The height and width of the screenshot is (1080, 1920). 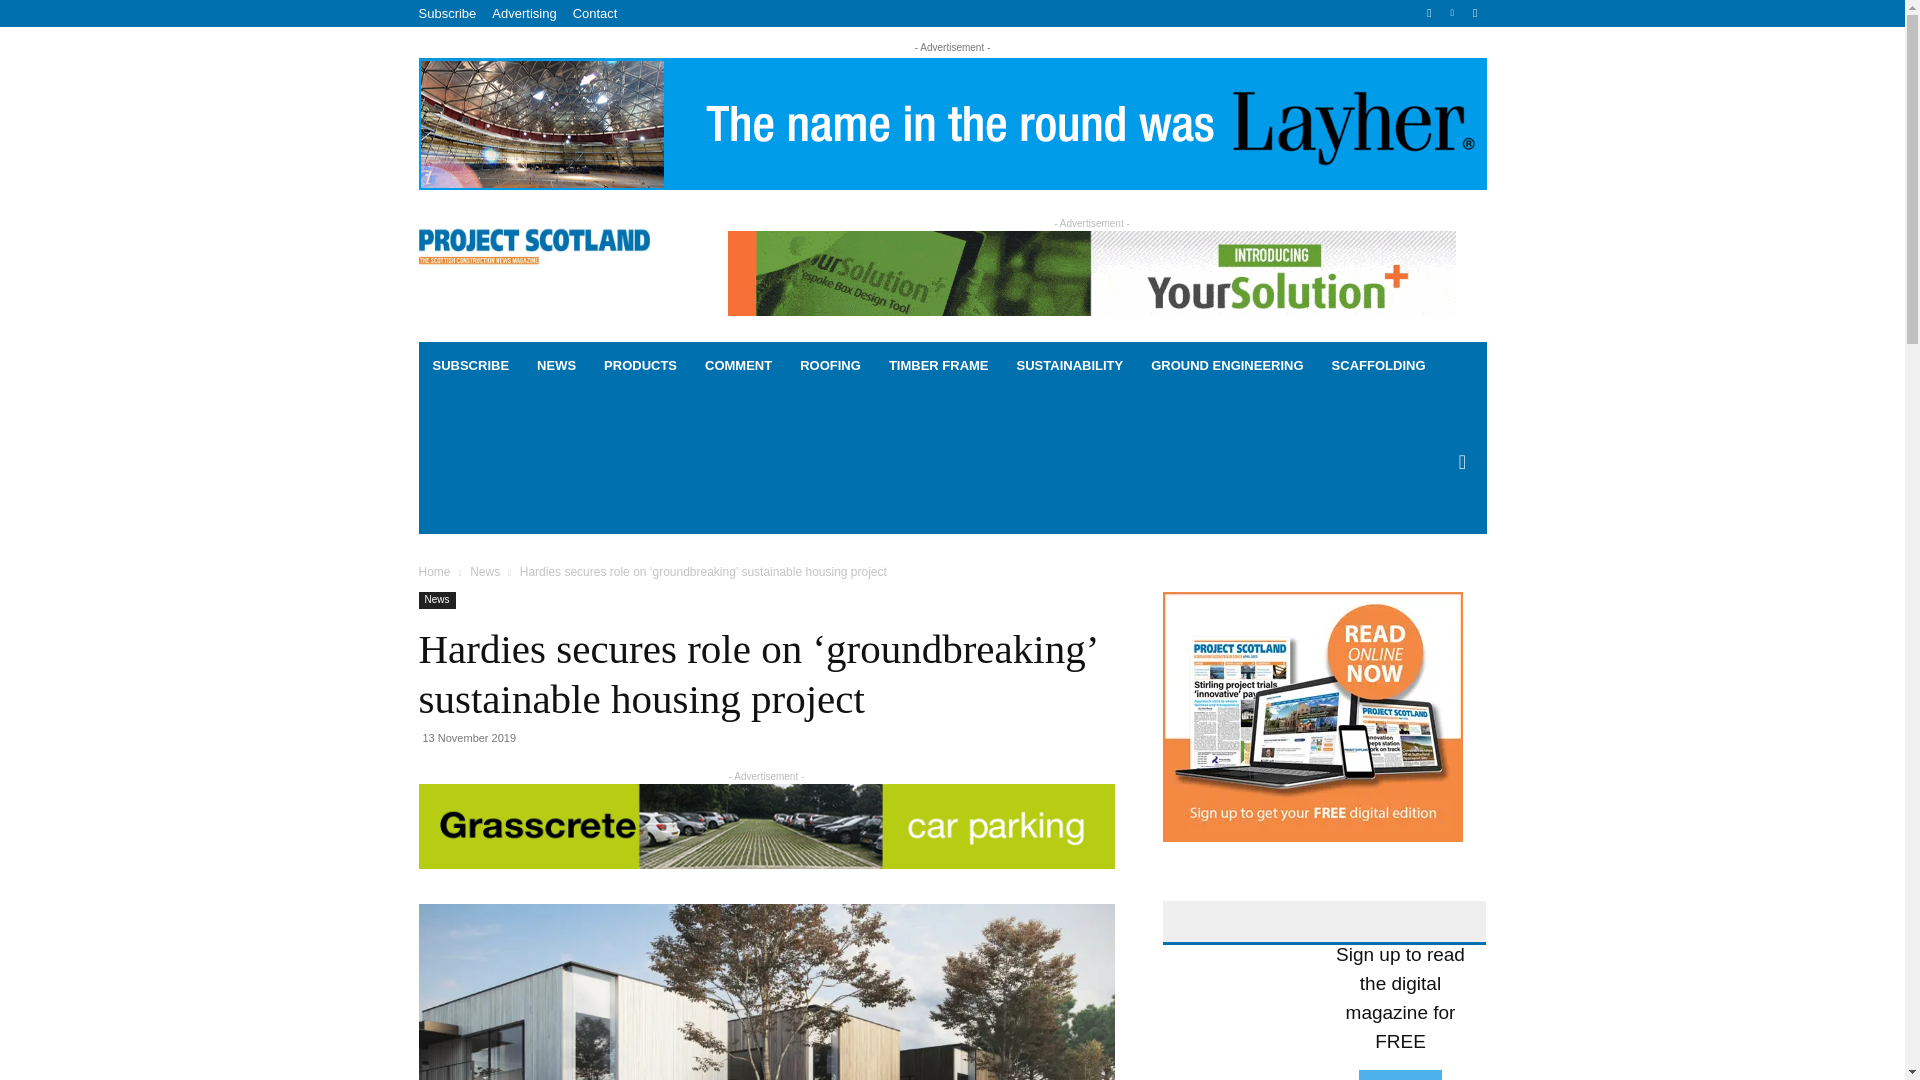 I want to click on Linkedin, so click(x=1452, y=13).